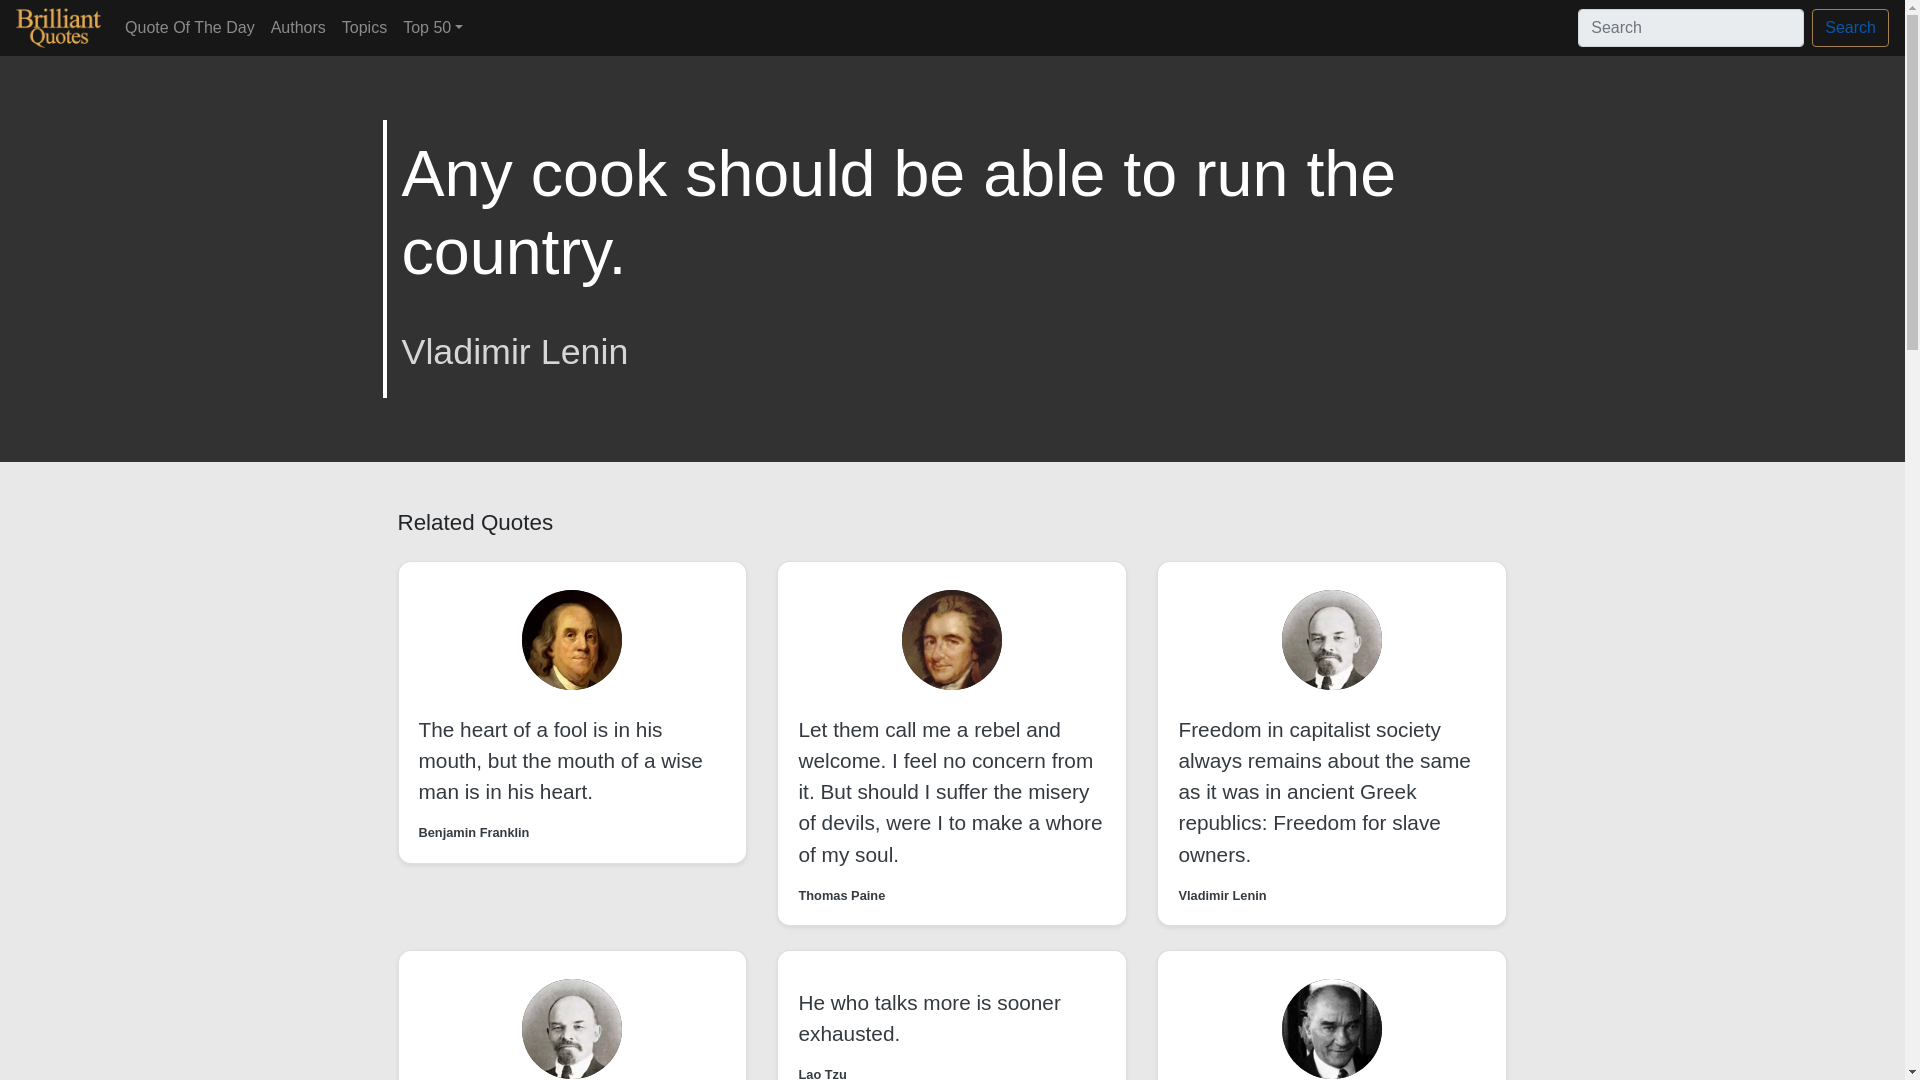 The image size is (1920, 1080). Describe the element at coordinates (298, 27) in the screenshot. I see `Authors` at that location.